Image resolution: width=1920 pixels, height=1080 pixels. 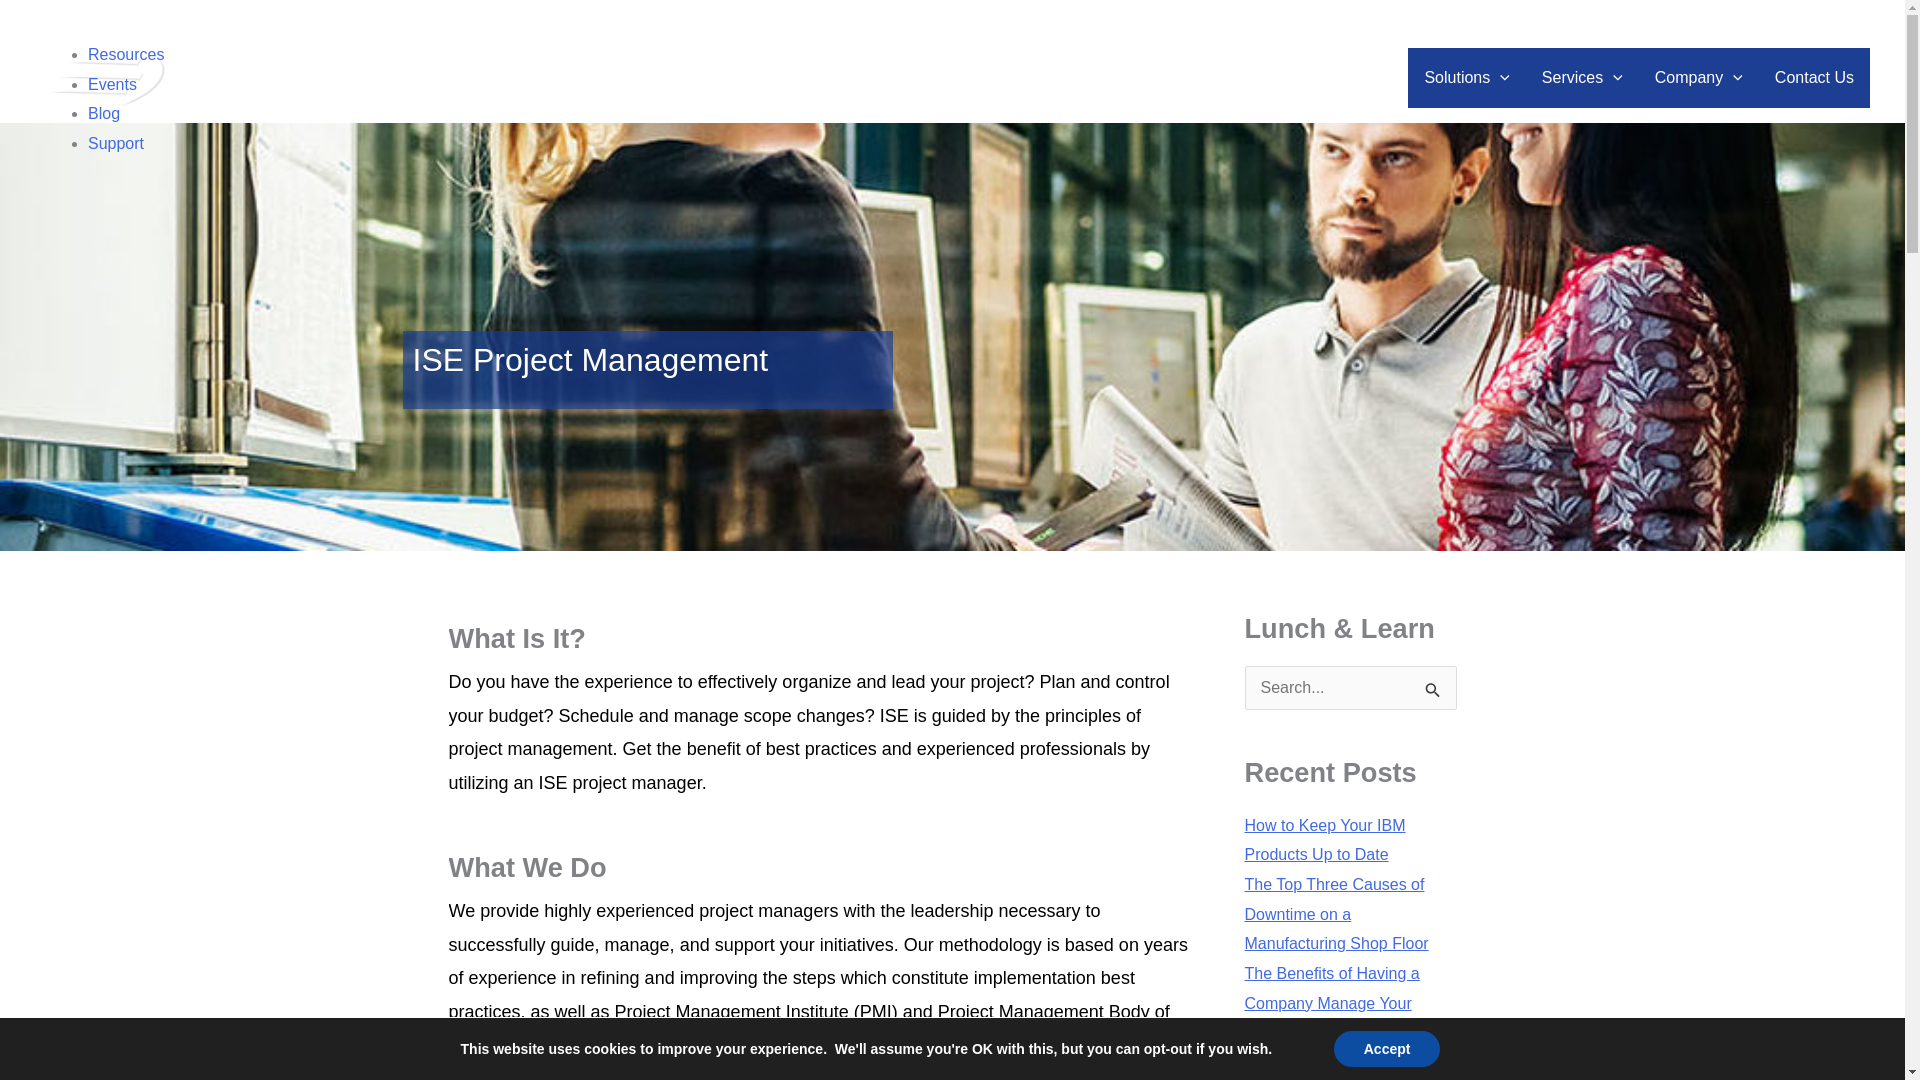 What do you see at coordinates (1466, 78) in the screenshot?
I see `Solutions` at bounding box center [1466, 78].